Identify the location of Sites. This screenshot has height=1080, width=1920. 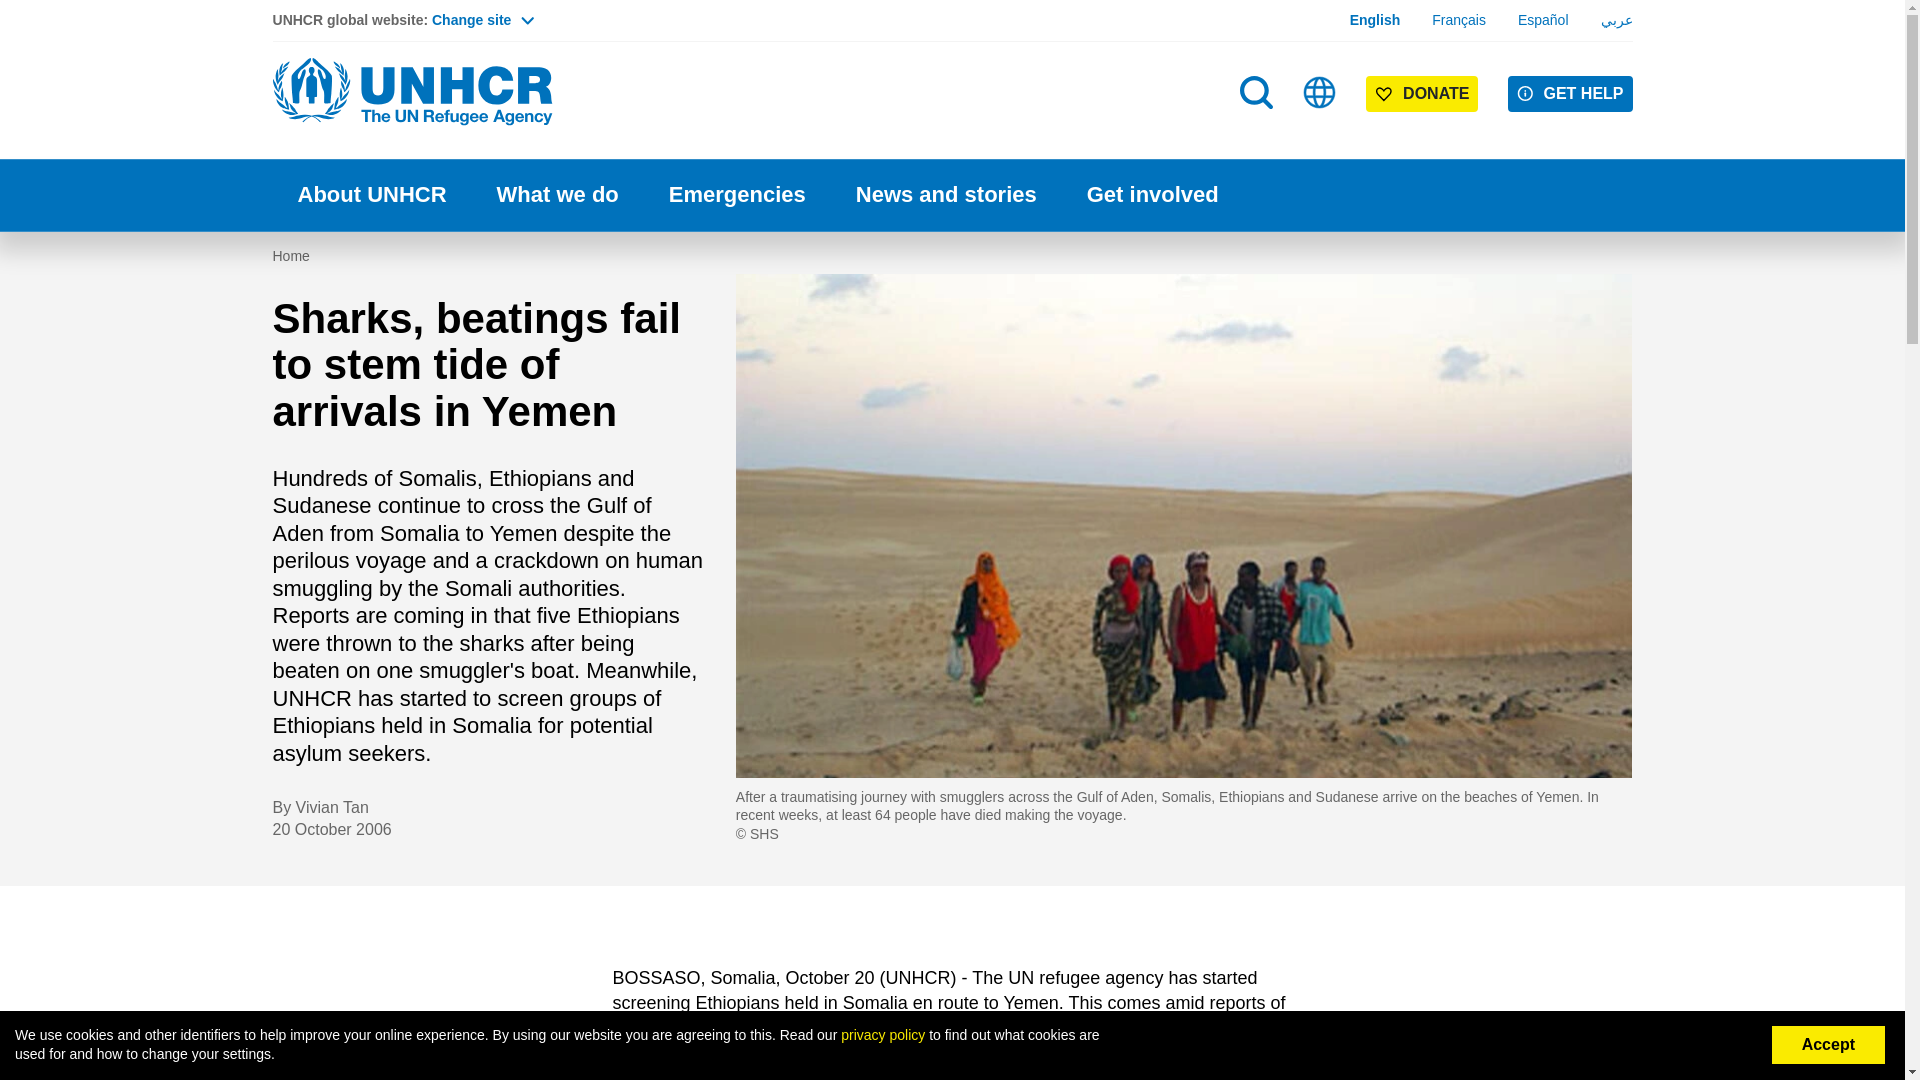
(1320, 92).